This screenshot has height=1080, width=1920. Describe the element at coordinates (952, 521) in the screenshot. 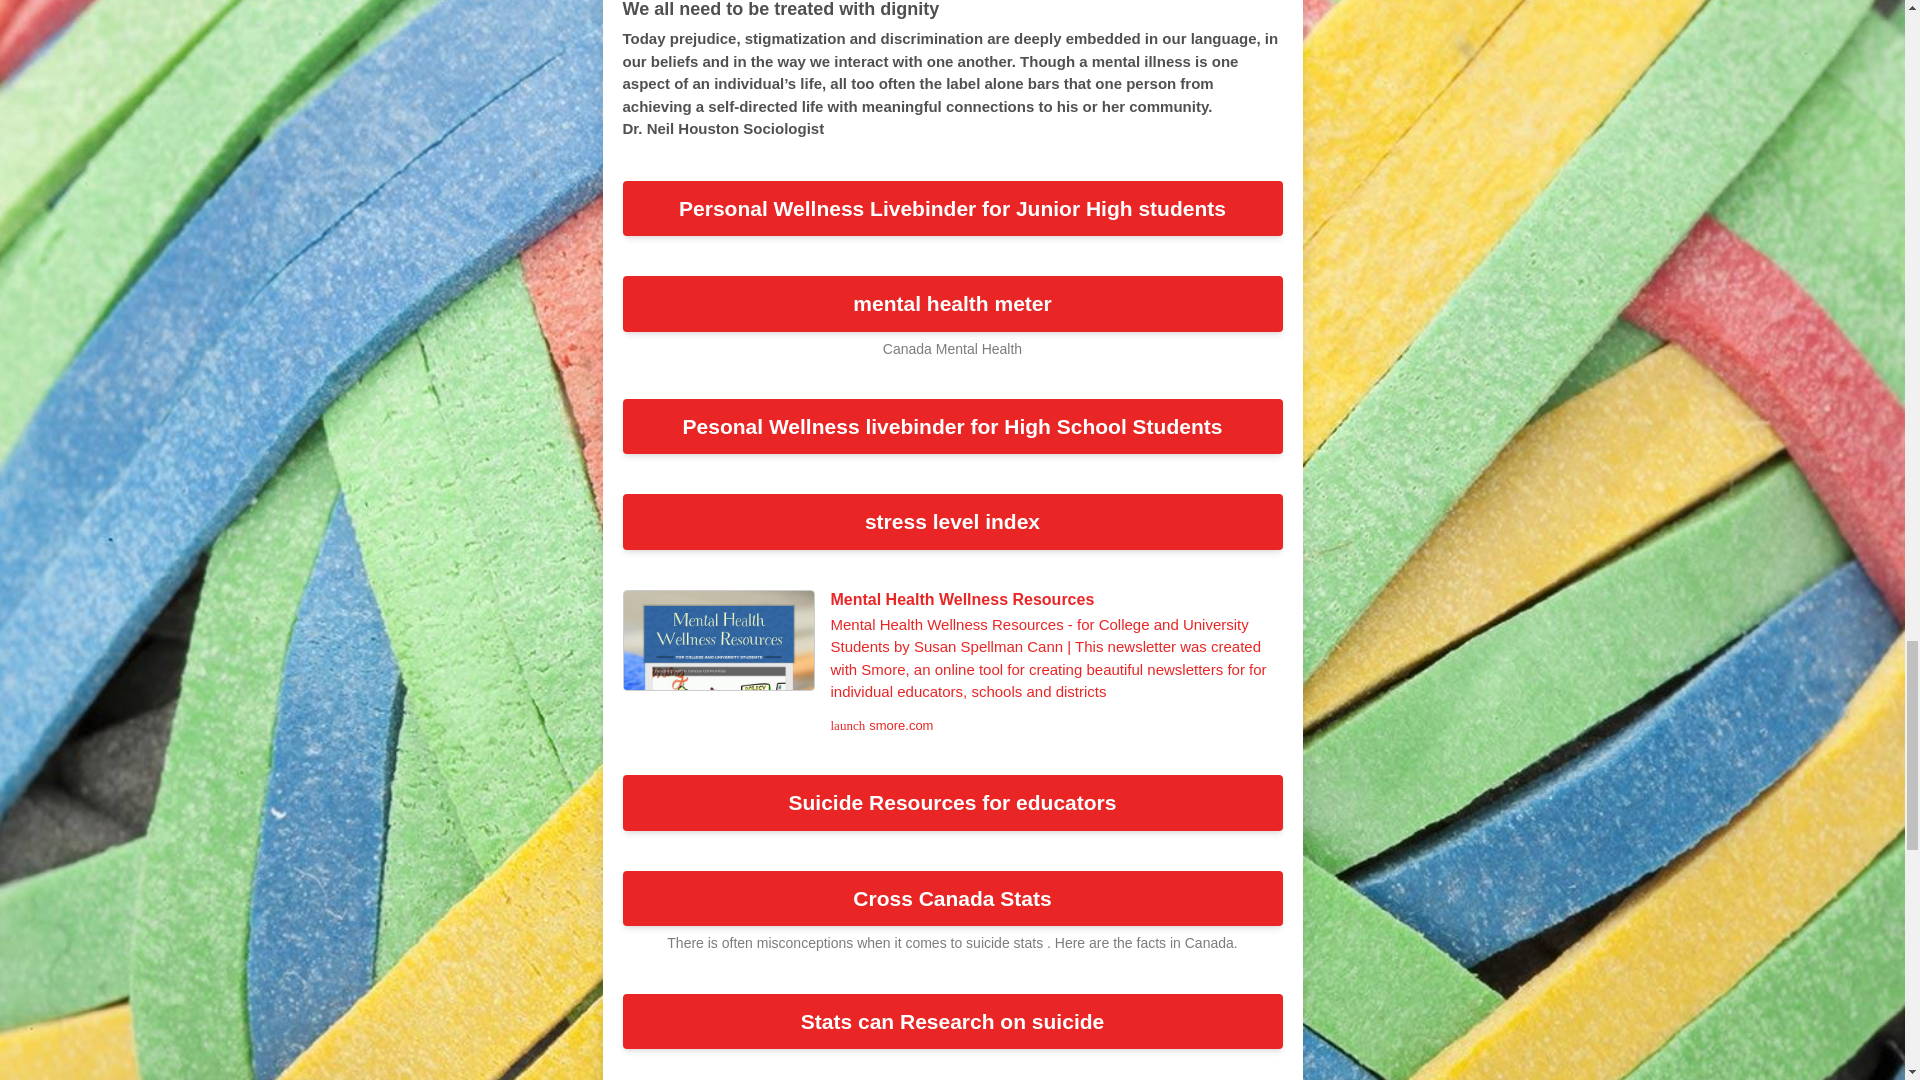

I see `stress level index` at that location.